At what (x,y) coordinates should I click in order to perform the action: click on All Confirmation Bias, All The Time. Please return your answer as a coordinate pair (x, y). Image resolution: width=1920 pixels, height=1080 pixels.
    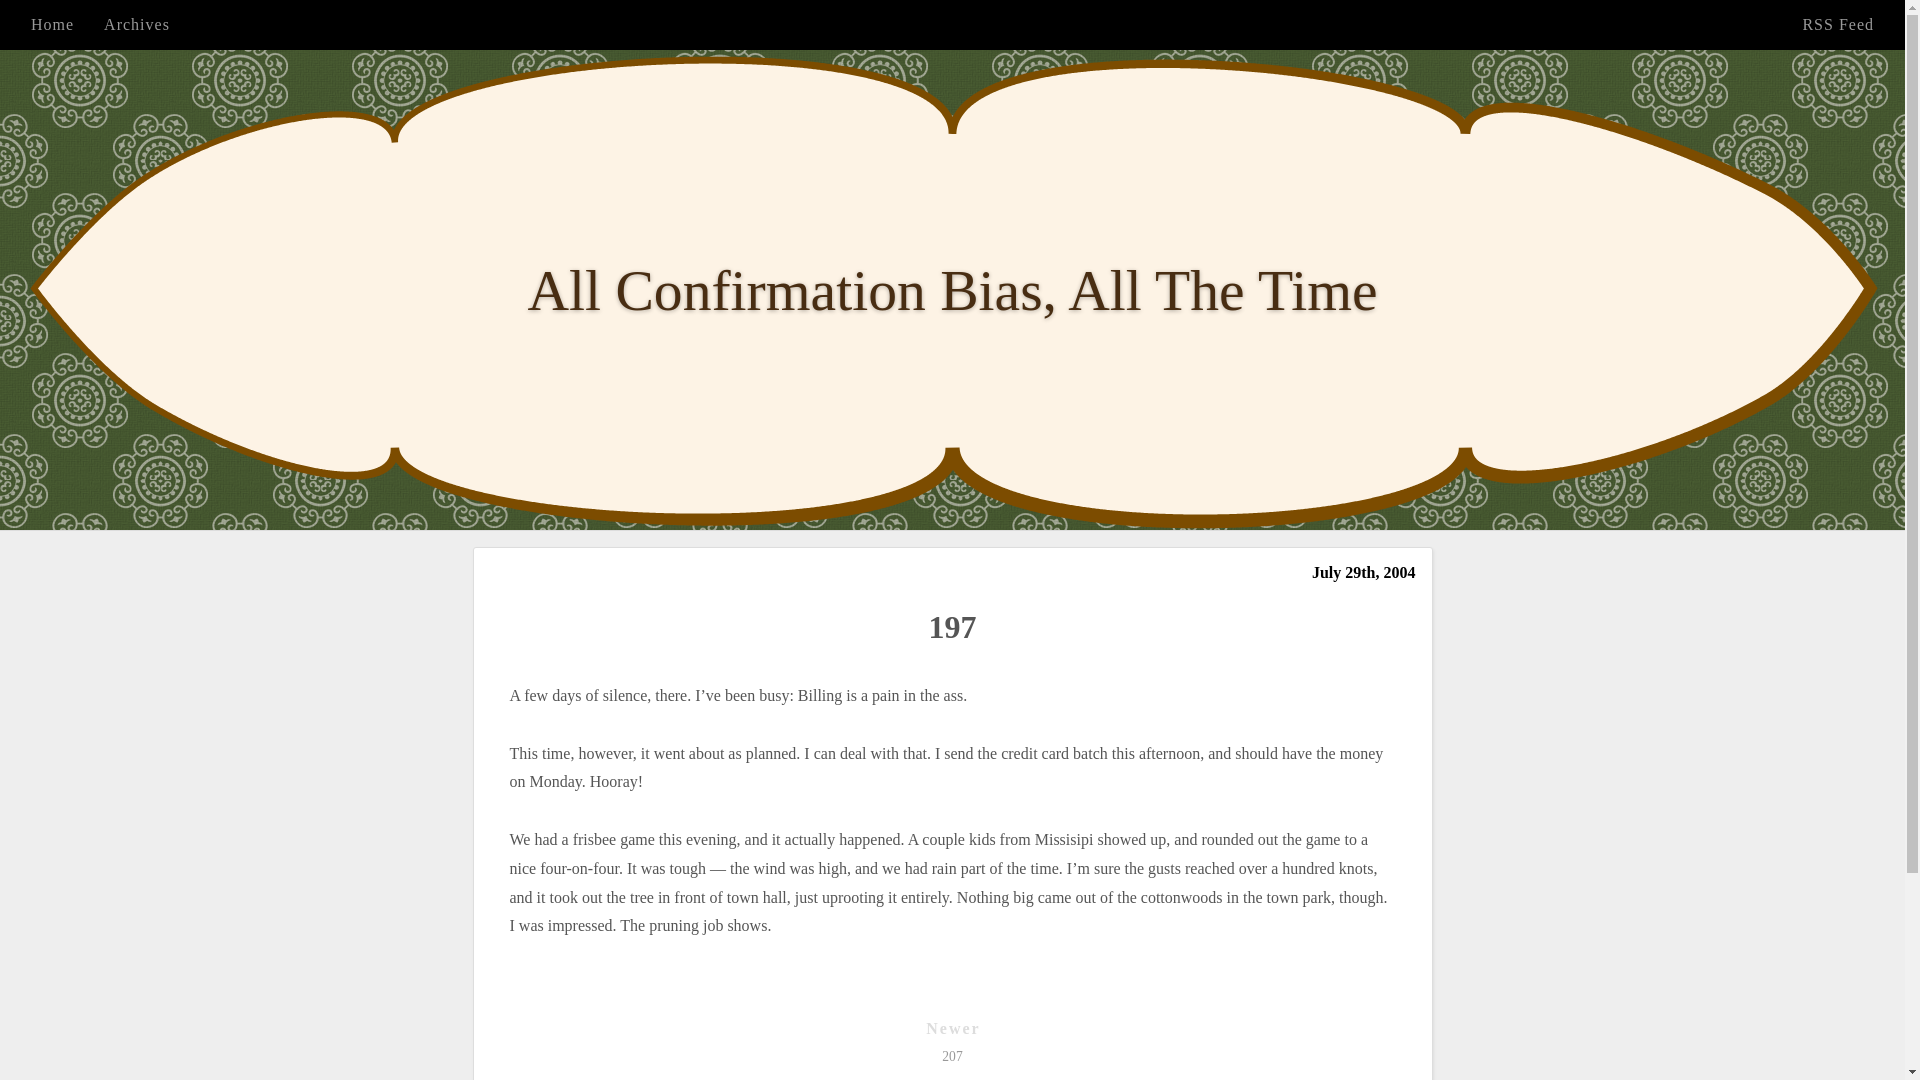
    Looking at the image, I should click on (951, 290).